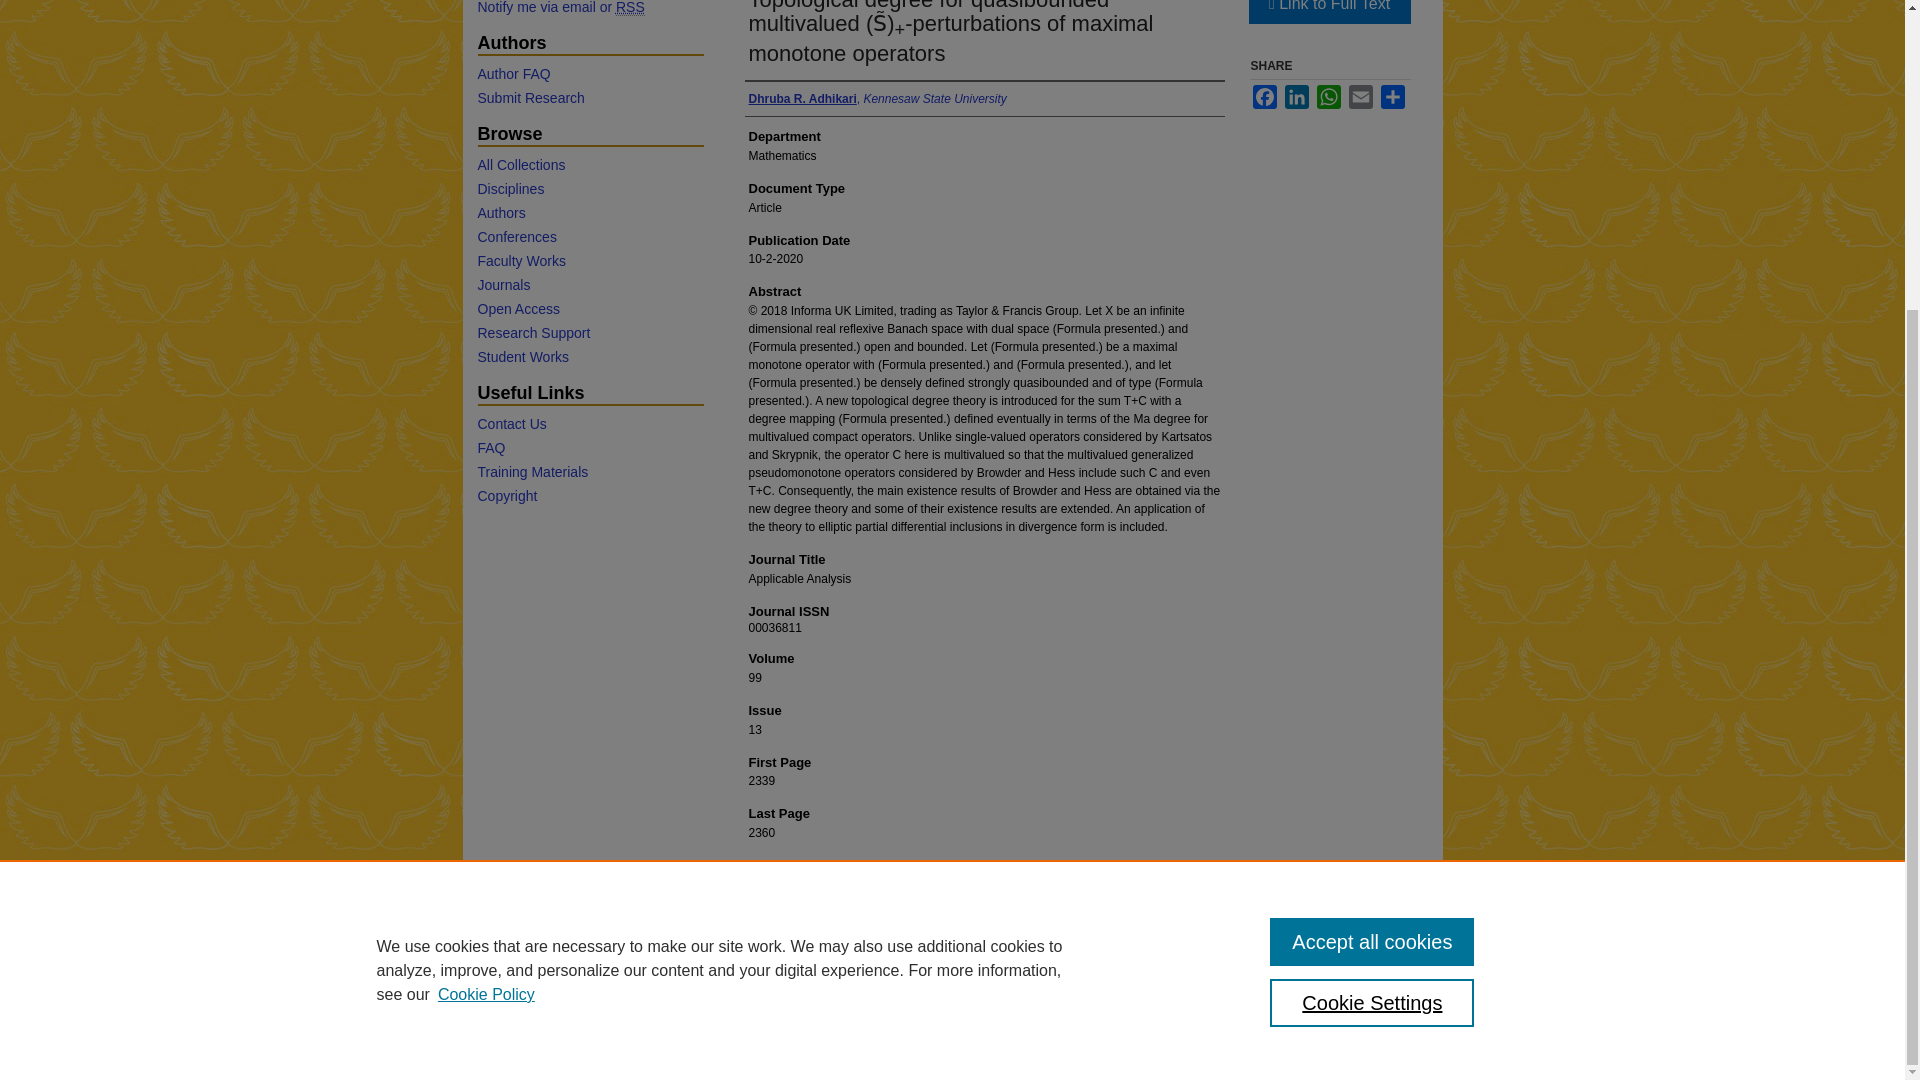  What do you see at coordinates (590, 8) in the screenshot?
I see `Notify me via email or RSS` at bounding box center [590, 8].